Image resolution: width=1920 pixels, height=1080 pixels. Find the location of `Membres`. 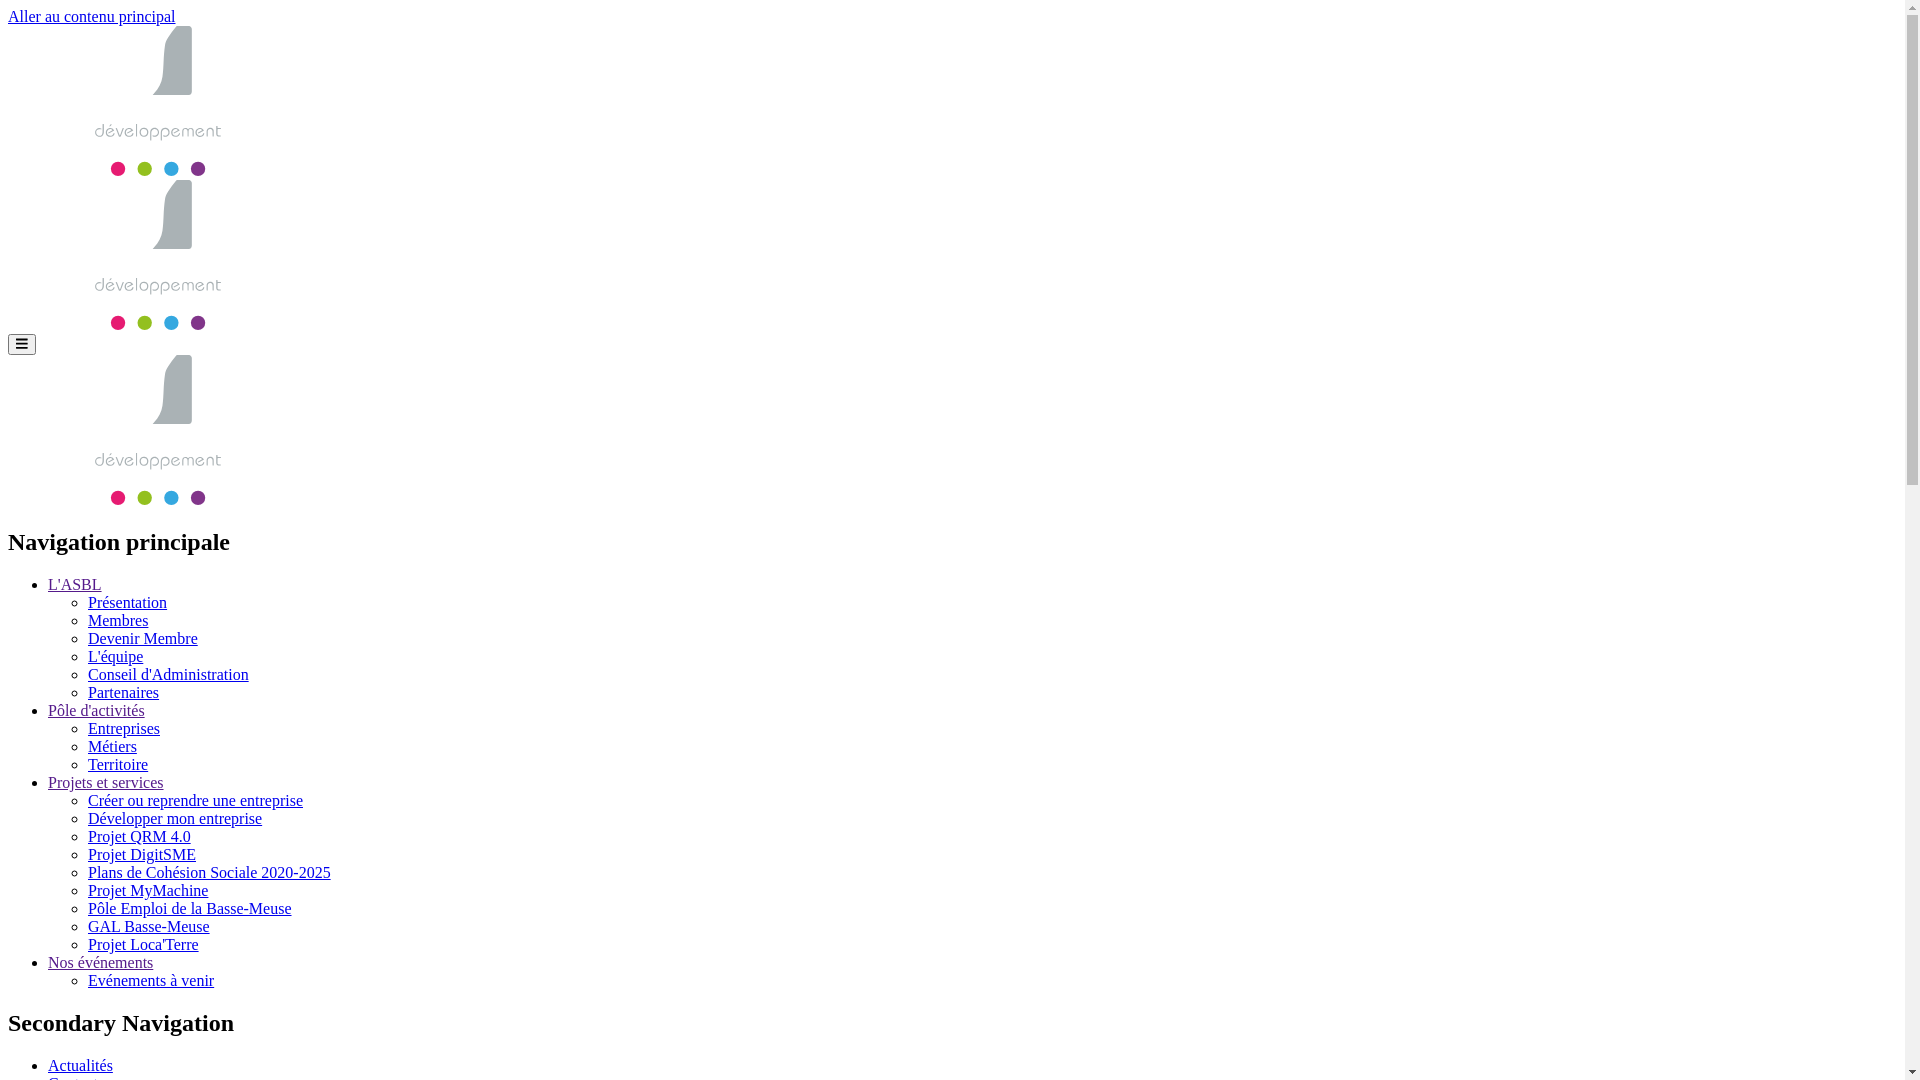

Membres is located at coordinates (118, 620).